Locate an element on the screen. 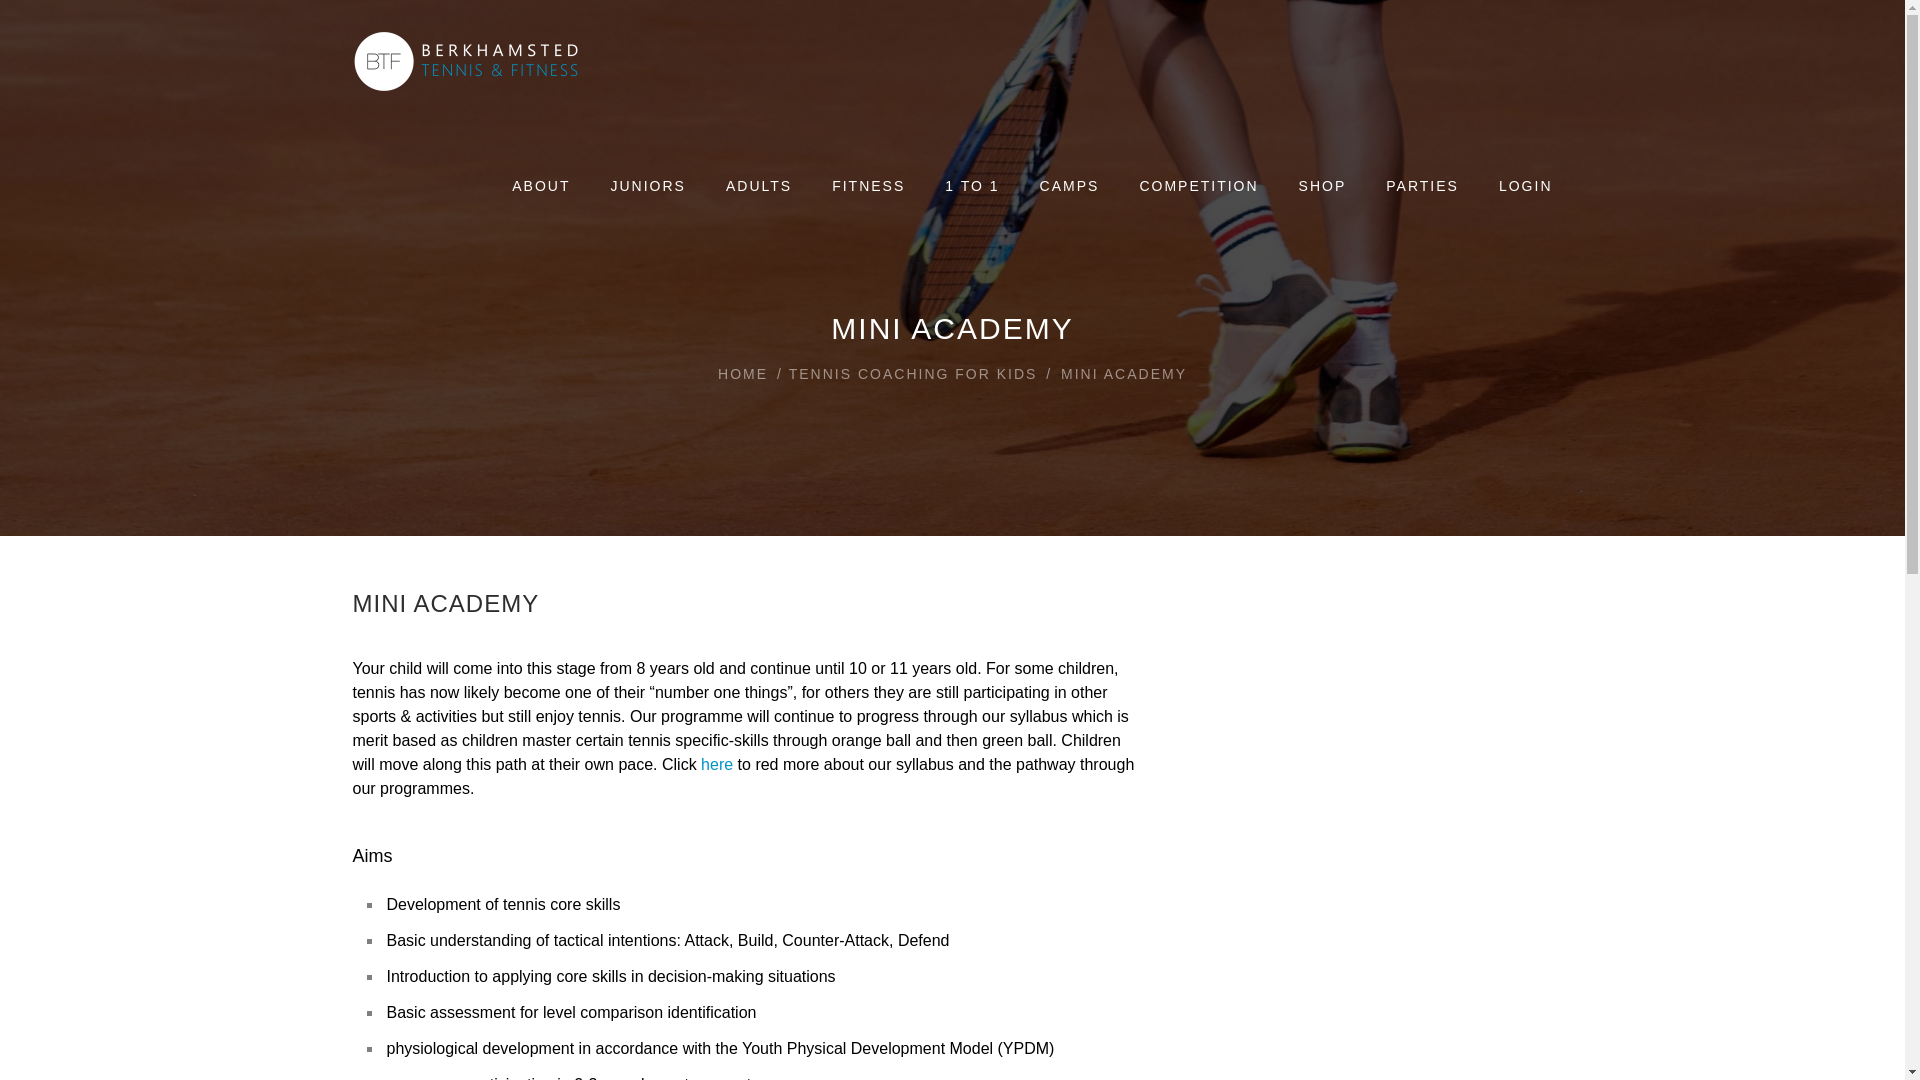 This screenshot has height=1080, width=1920. SHOP is located at coordinates (1323, 188).